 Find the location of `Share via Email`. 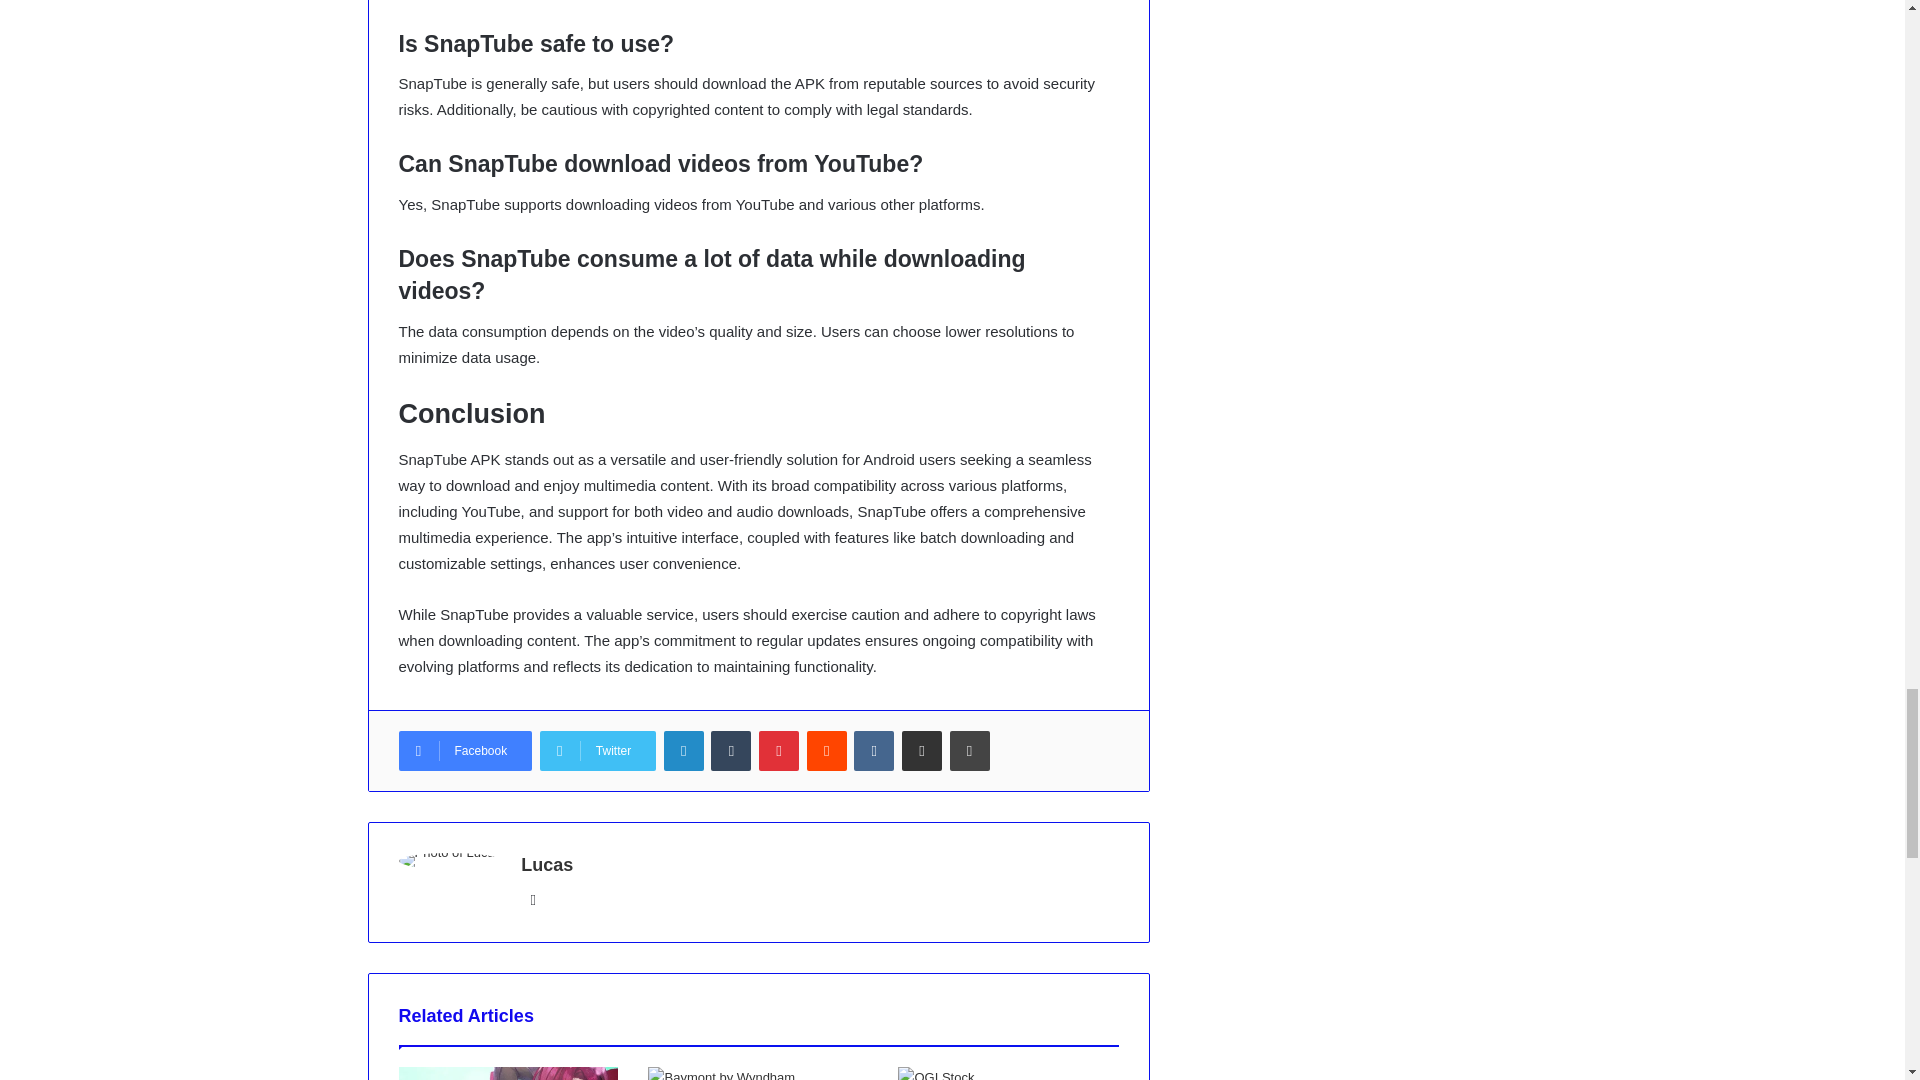

Share via Email is located at coordinates (922, 751).